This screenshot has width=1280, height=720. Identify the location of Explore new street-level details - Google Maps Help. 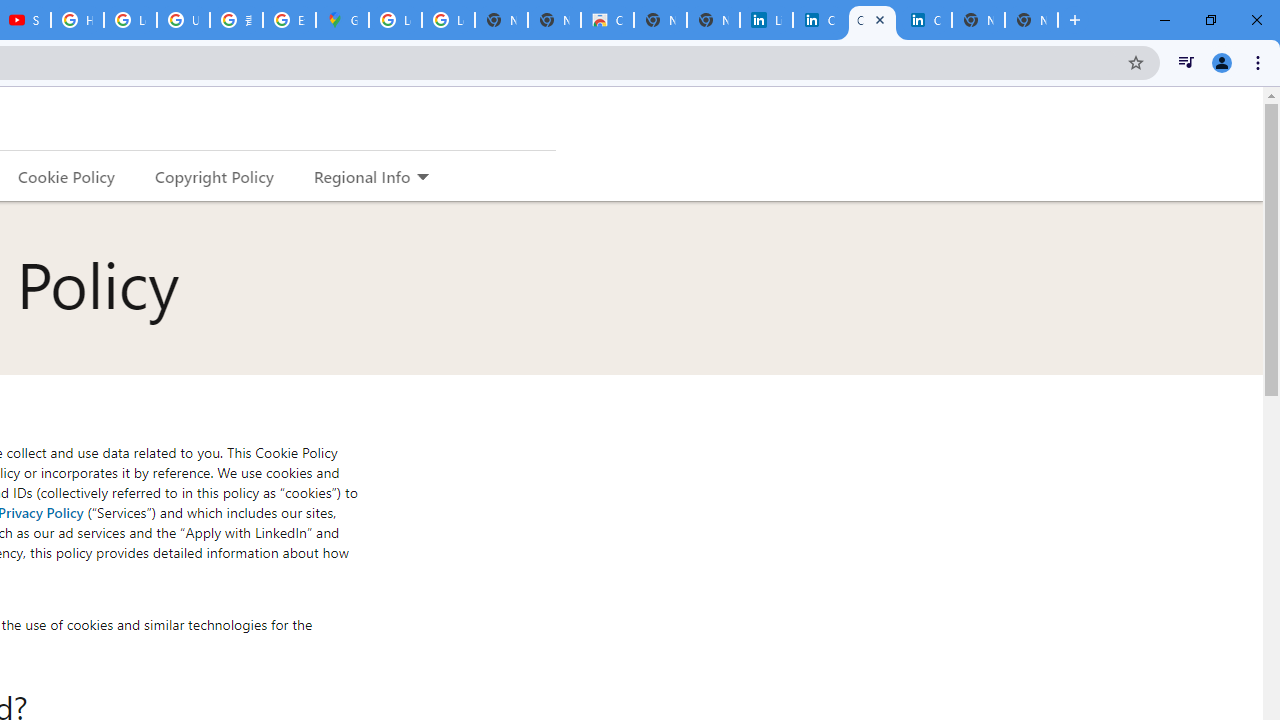
(289, 20).